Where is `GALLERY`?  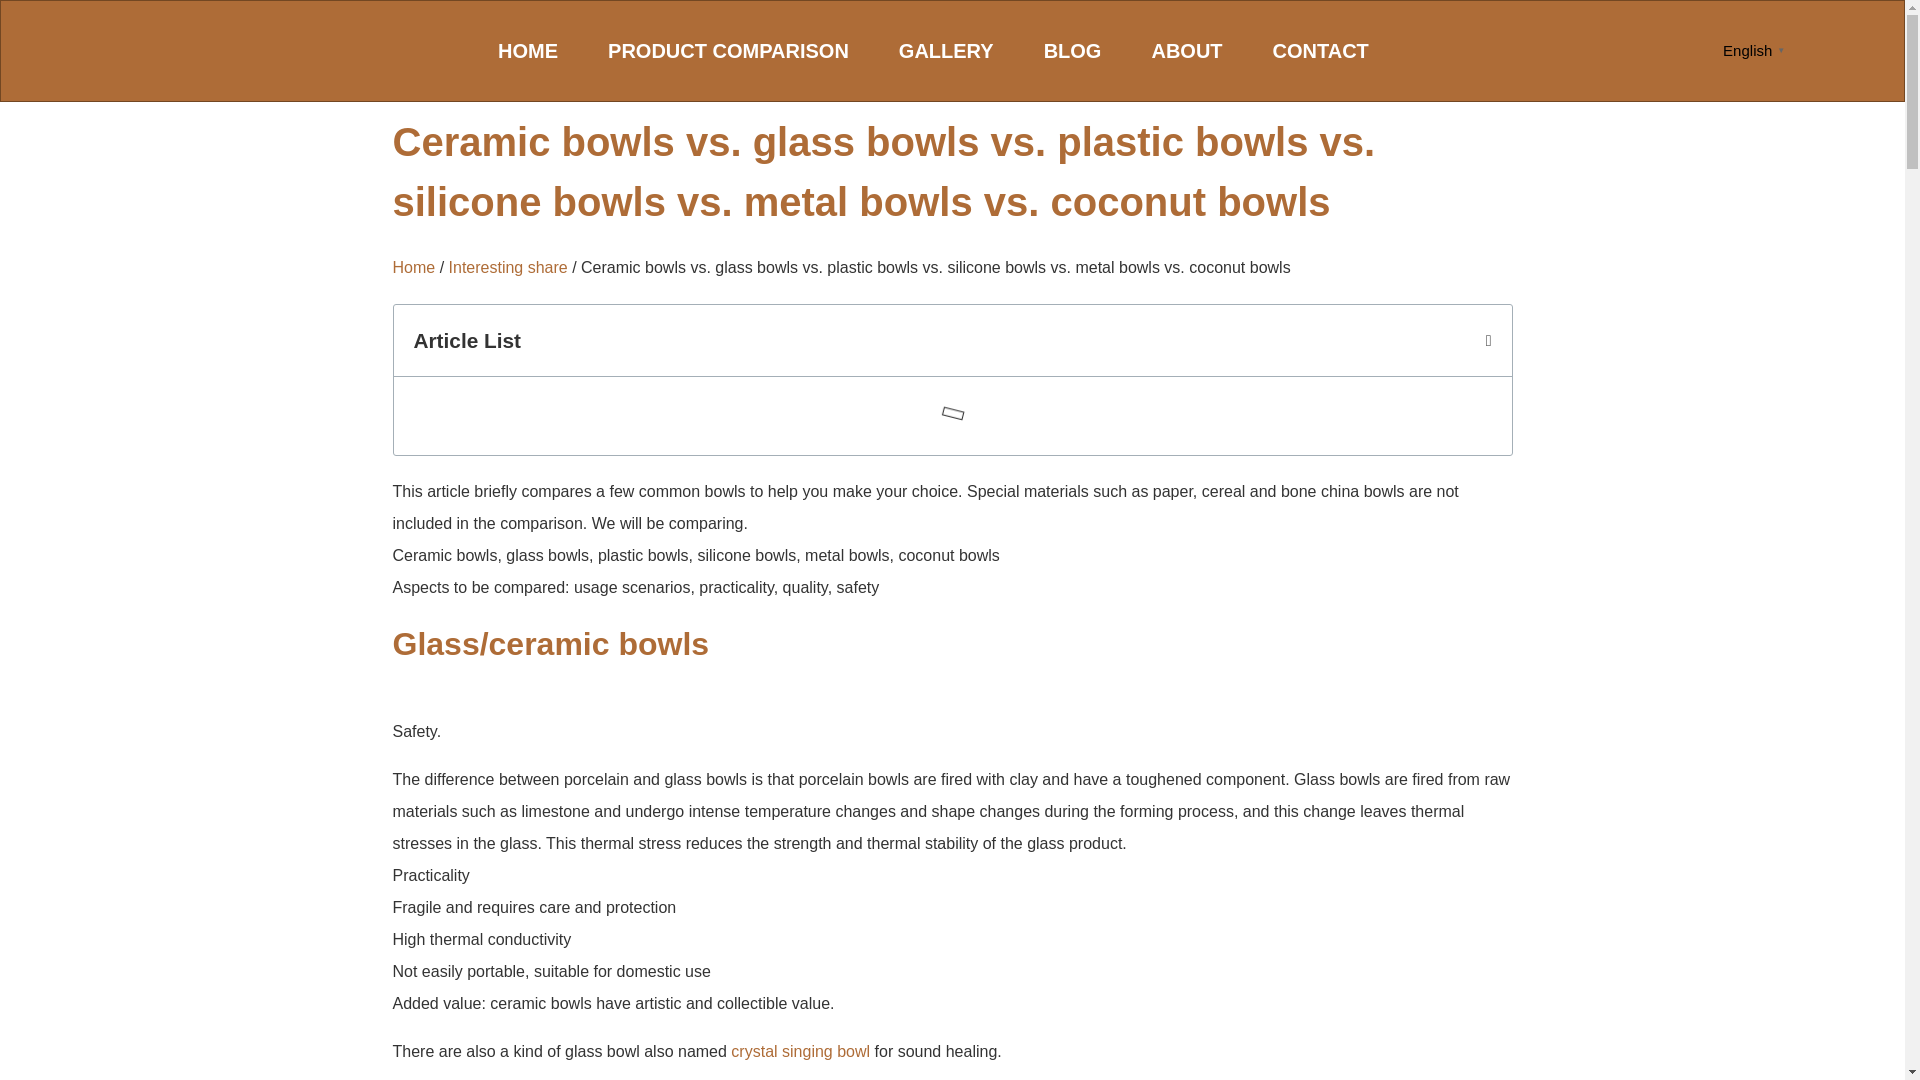
GALLERY is located at coordinates (946, 50).